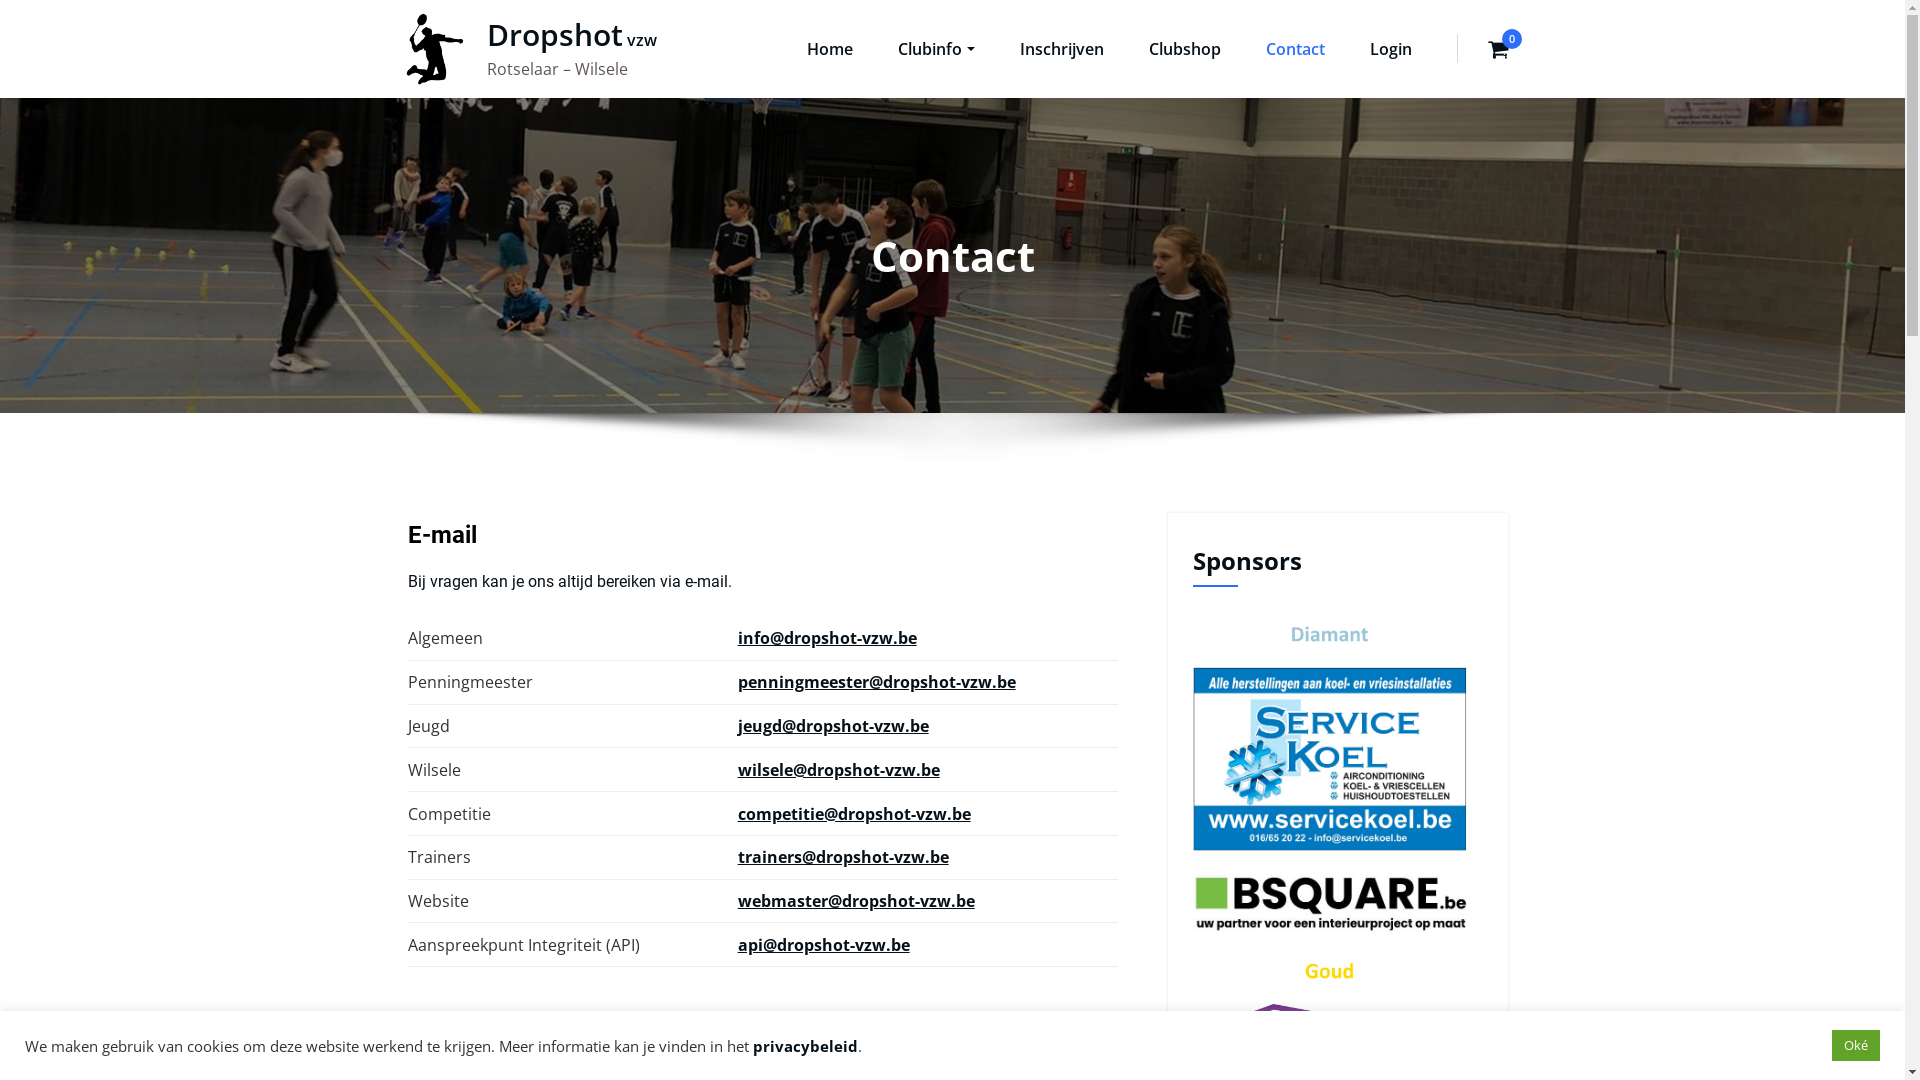 The width and height of the screenshot is (1920, 1080). I want to click on jeugd@dropshot-vzw.be, so click(834, 726).